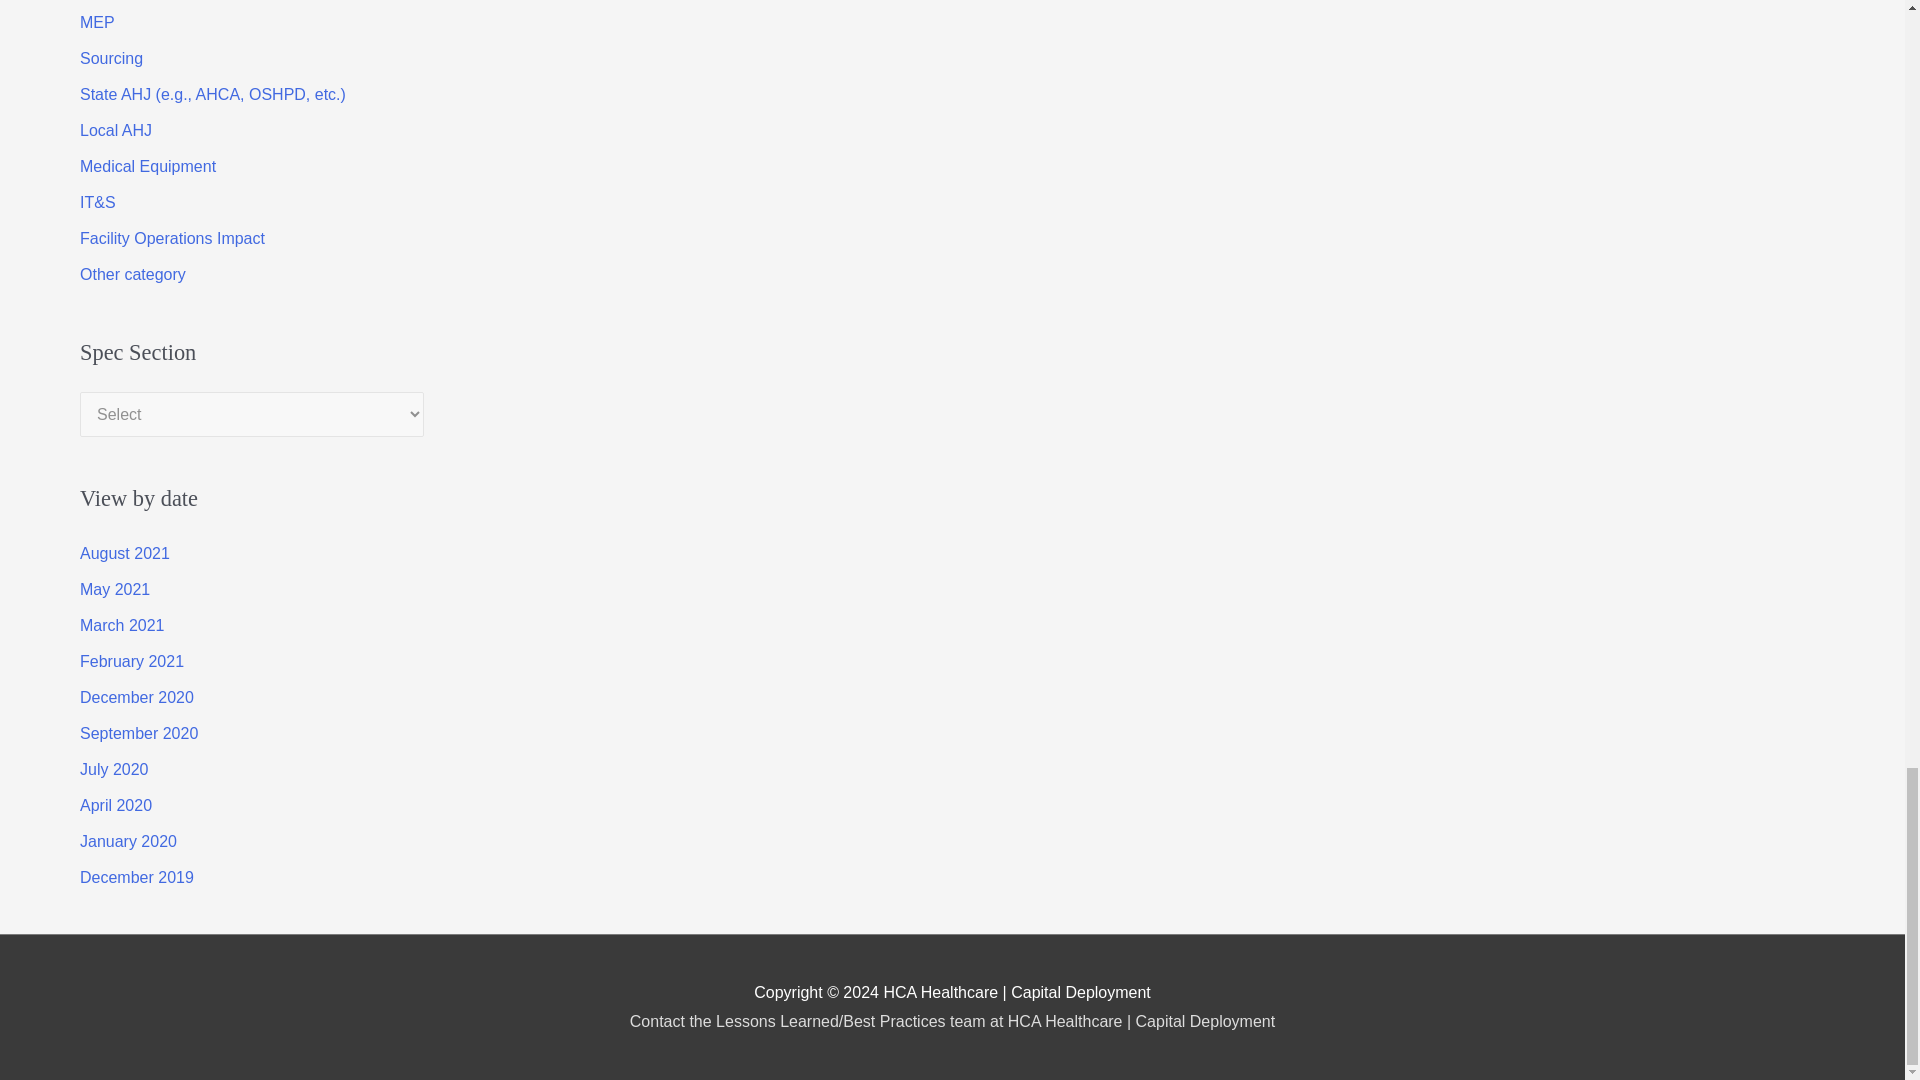 This screenshot has height=1080, width=1920. What do you see at coordinates (138, 732) in the screenshot?
I see `September 2020` at bounding box center [138, 732].